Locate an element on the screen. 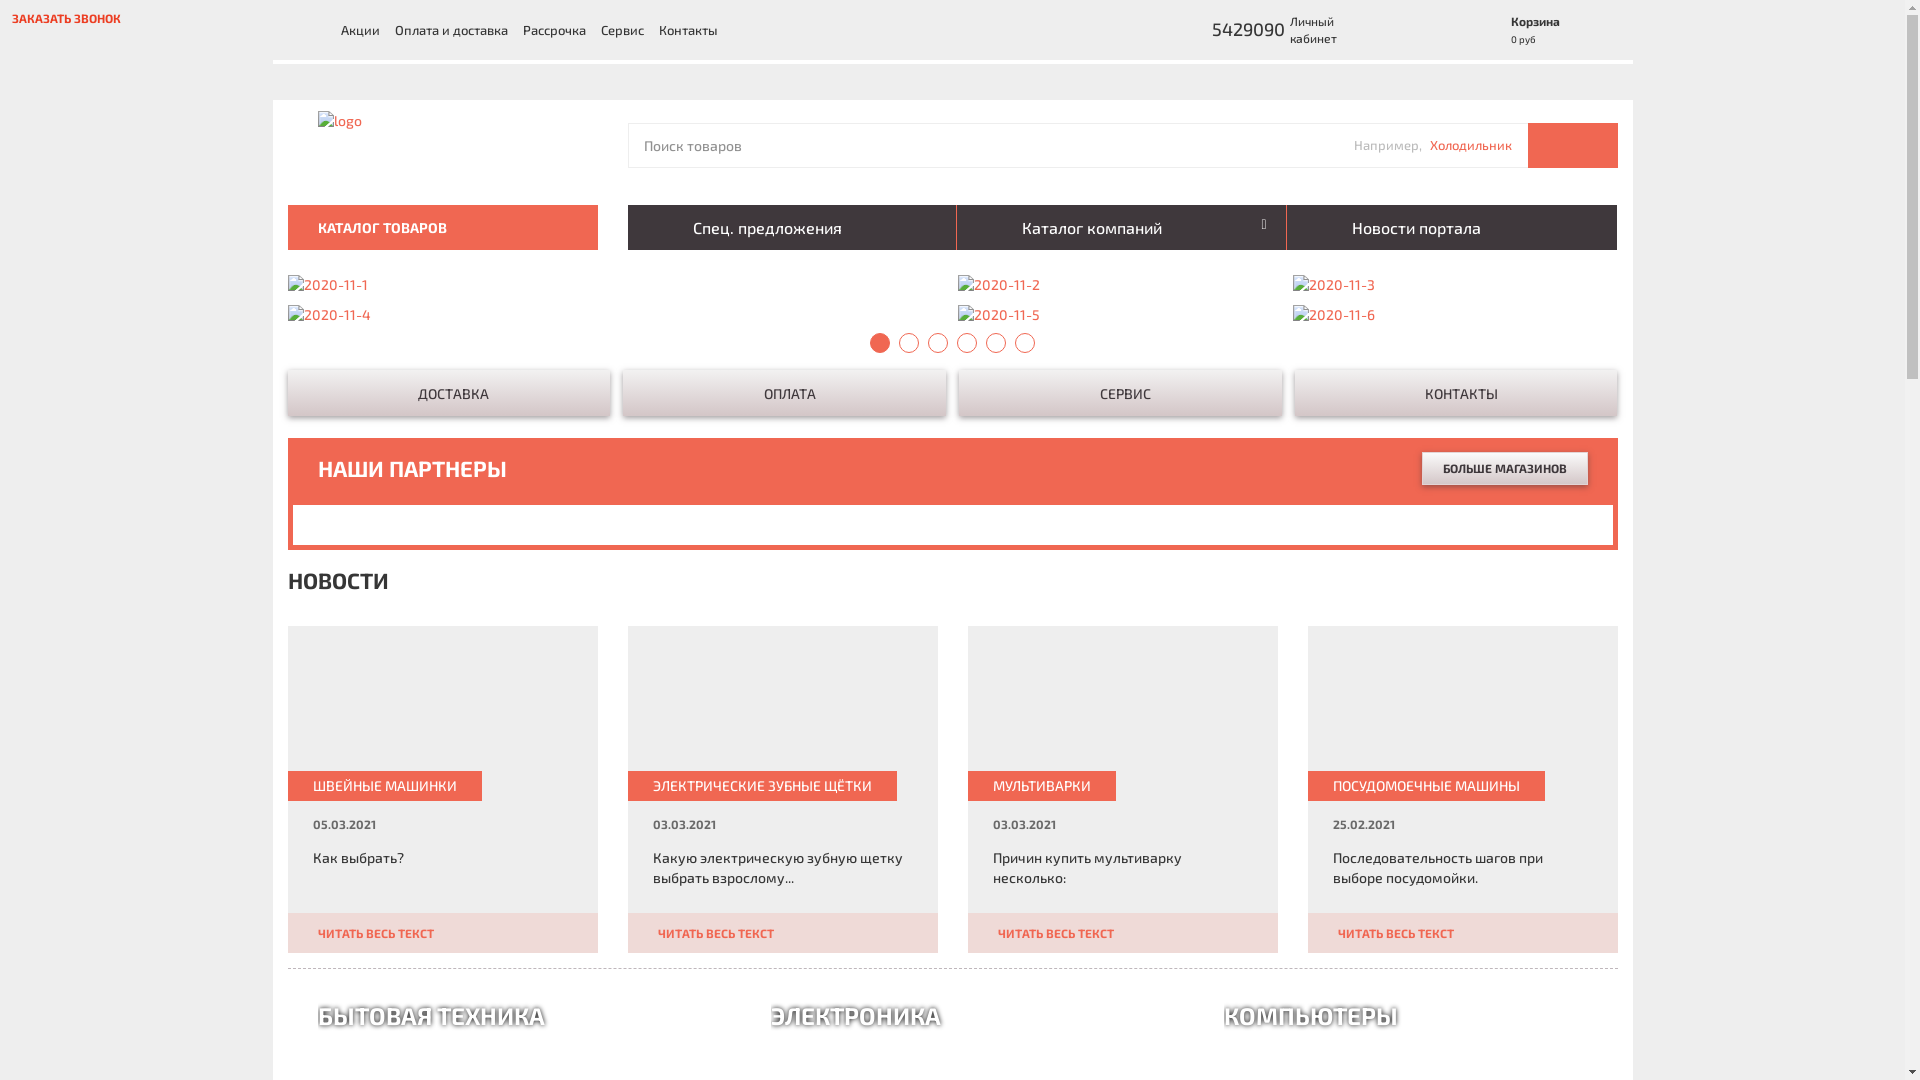 This screenshot has height=1080, width=1920. 5429090 is located at coordinates (1201, 30).